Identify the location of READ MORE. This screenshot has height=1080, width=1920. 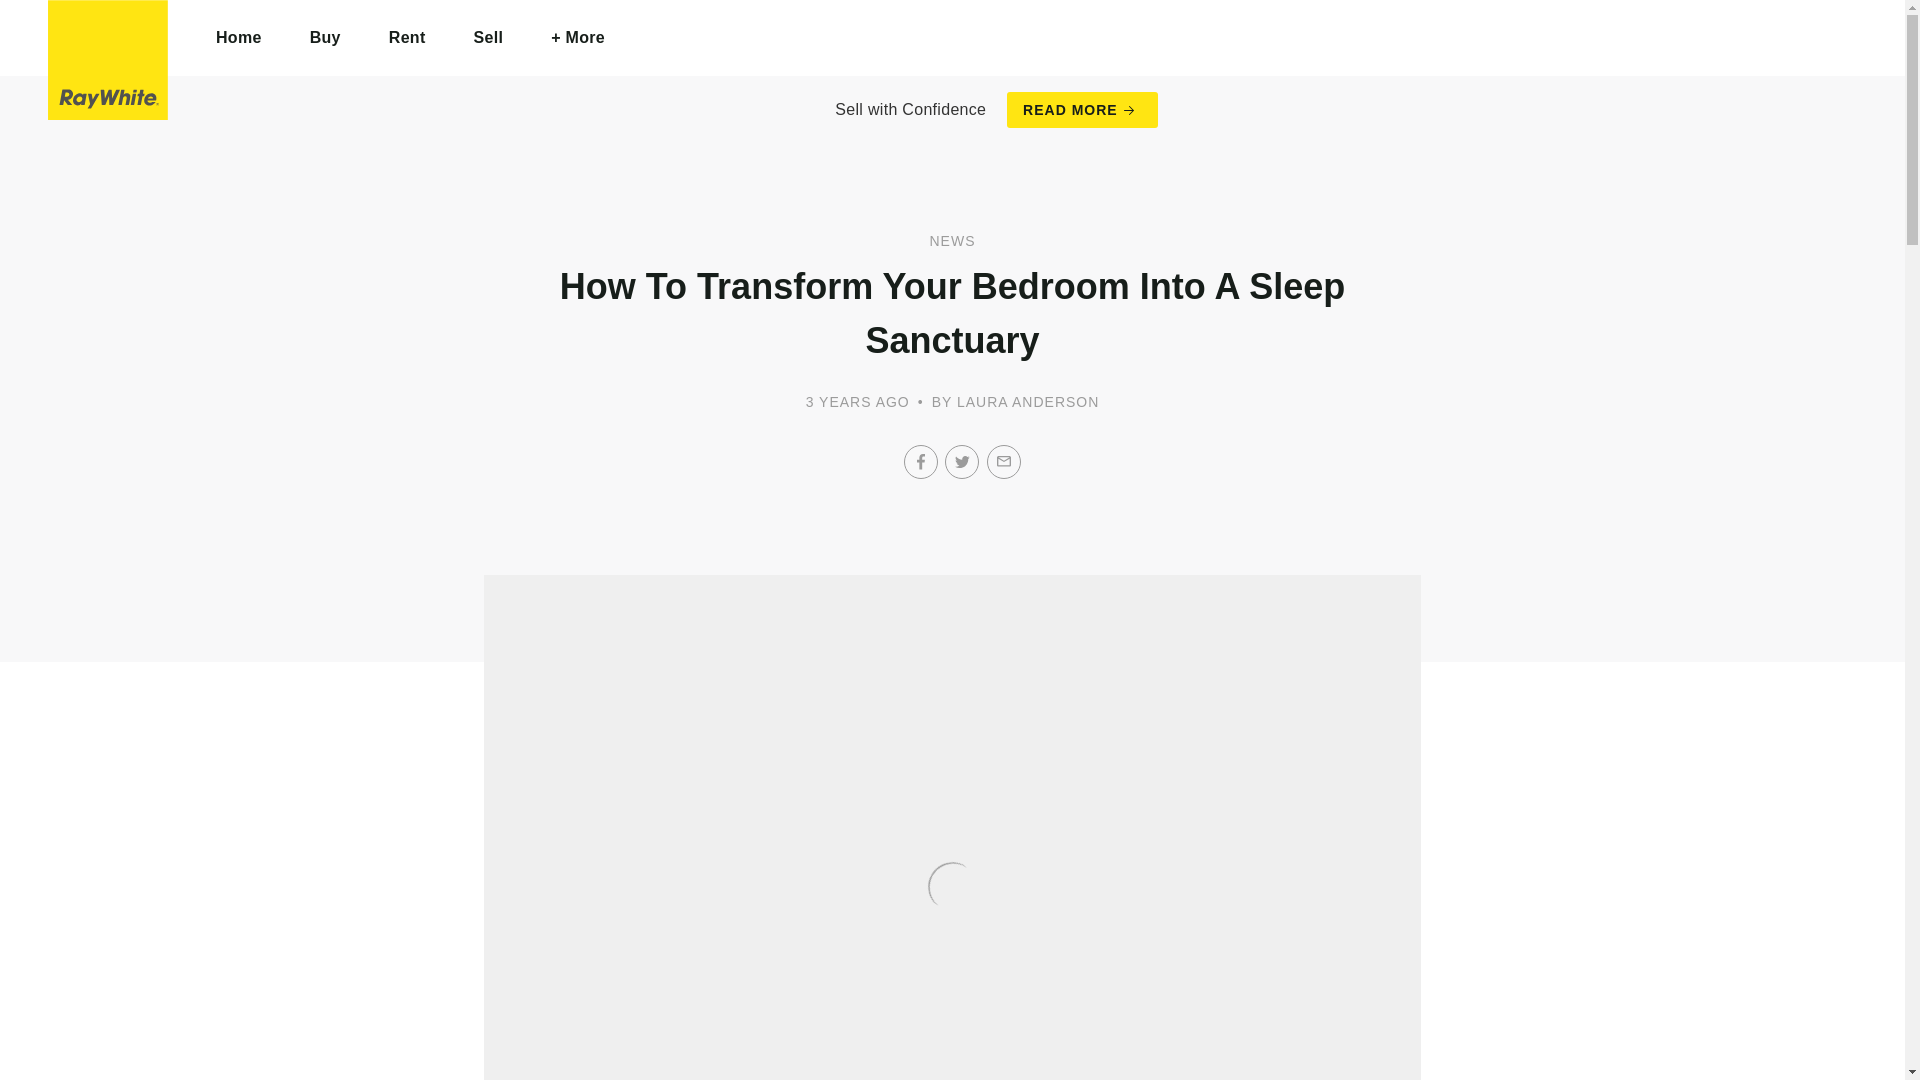
(1082, 110).